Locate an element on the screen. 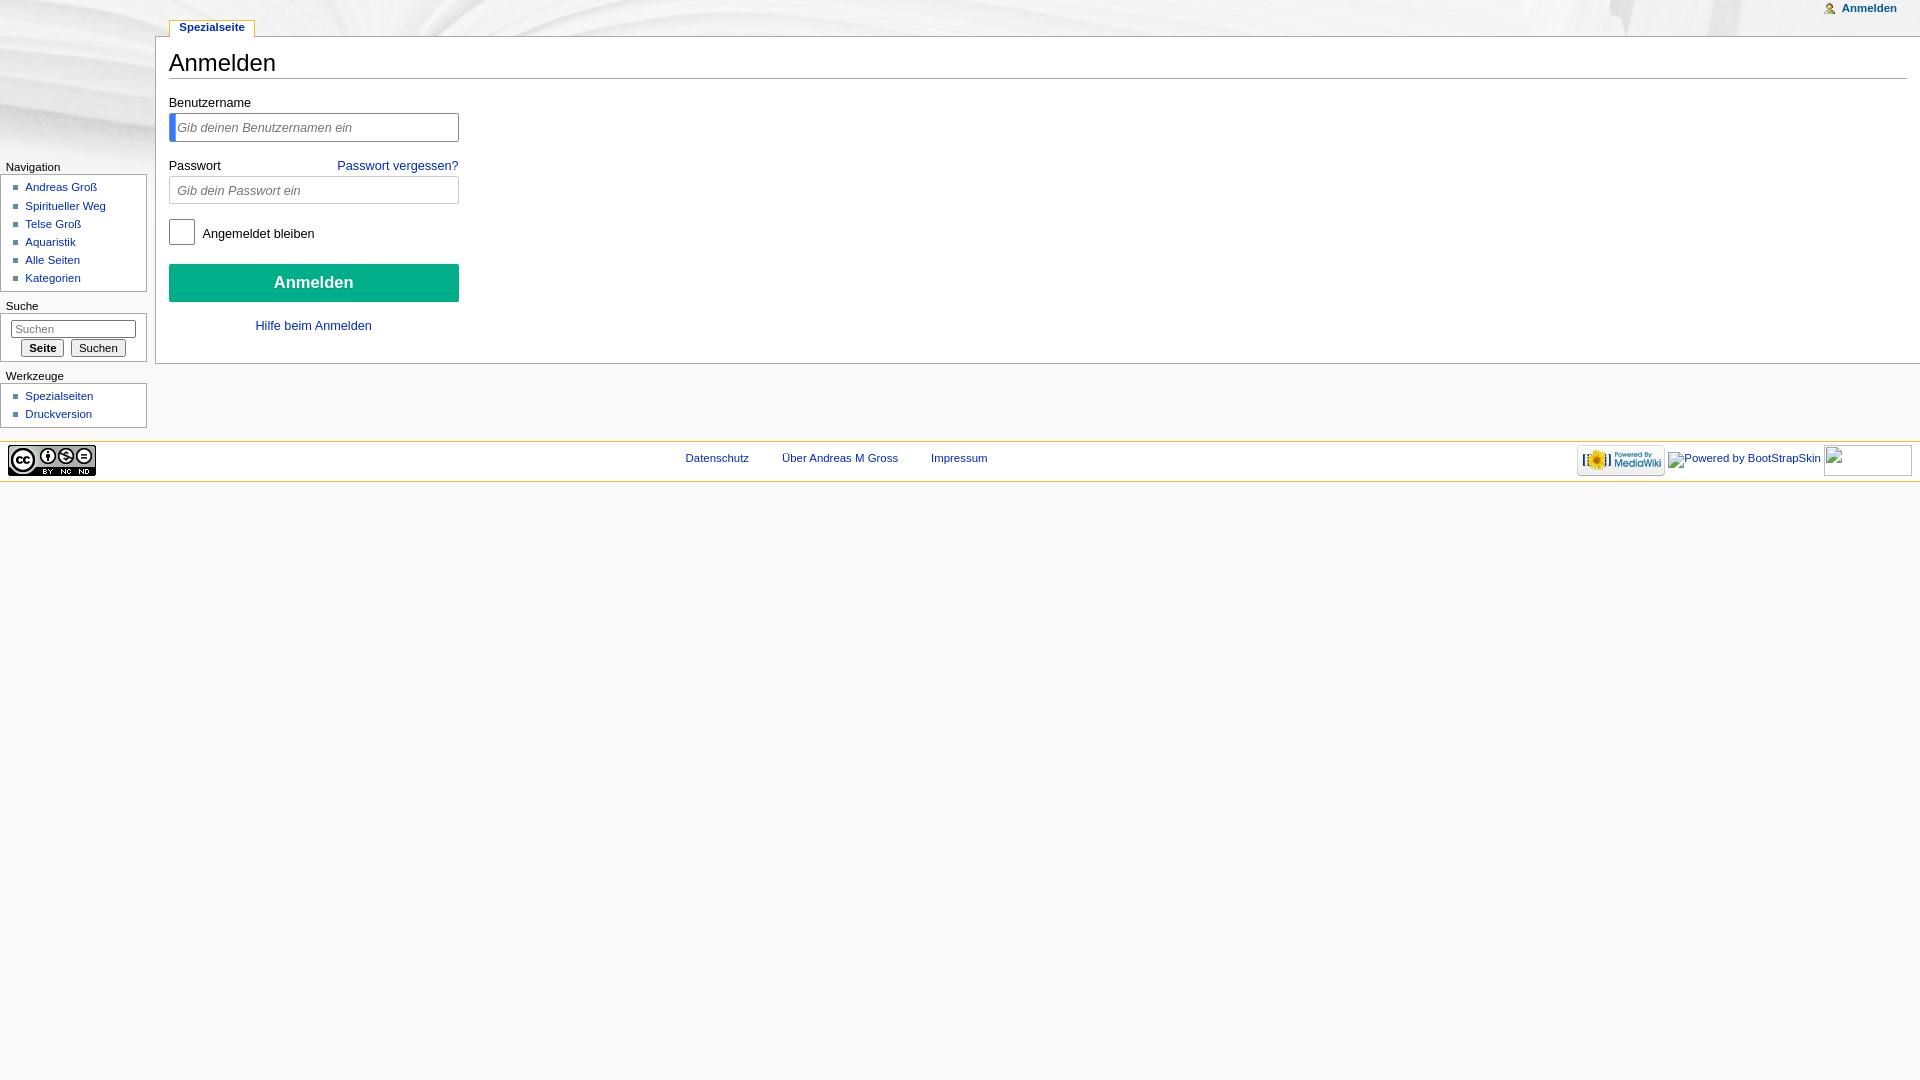 Image resolution: width=1920 pixels, height=1080 pixels. Seite is located at coordinates (42, 348).